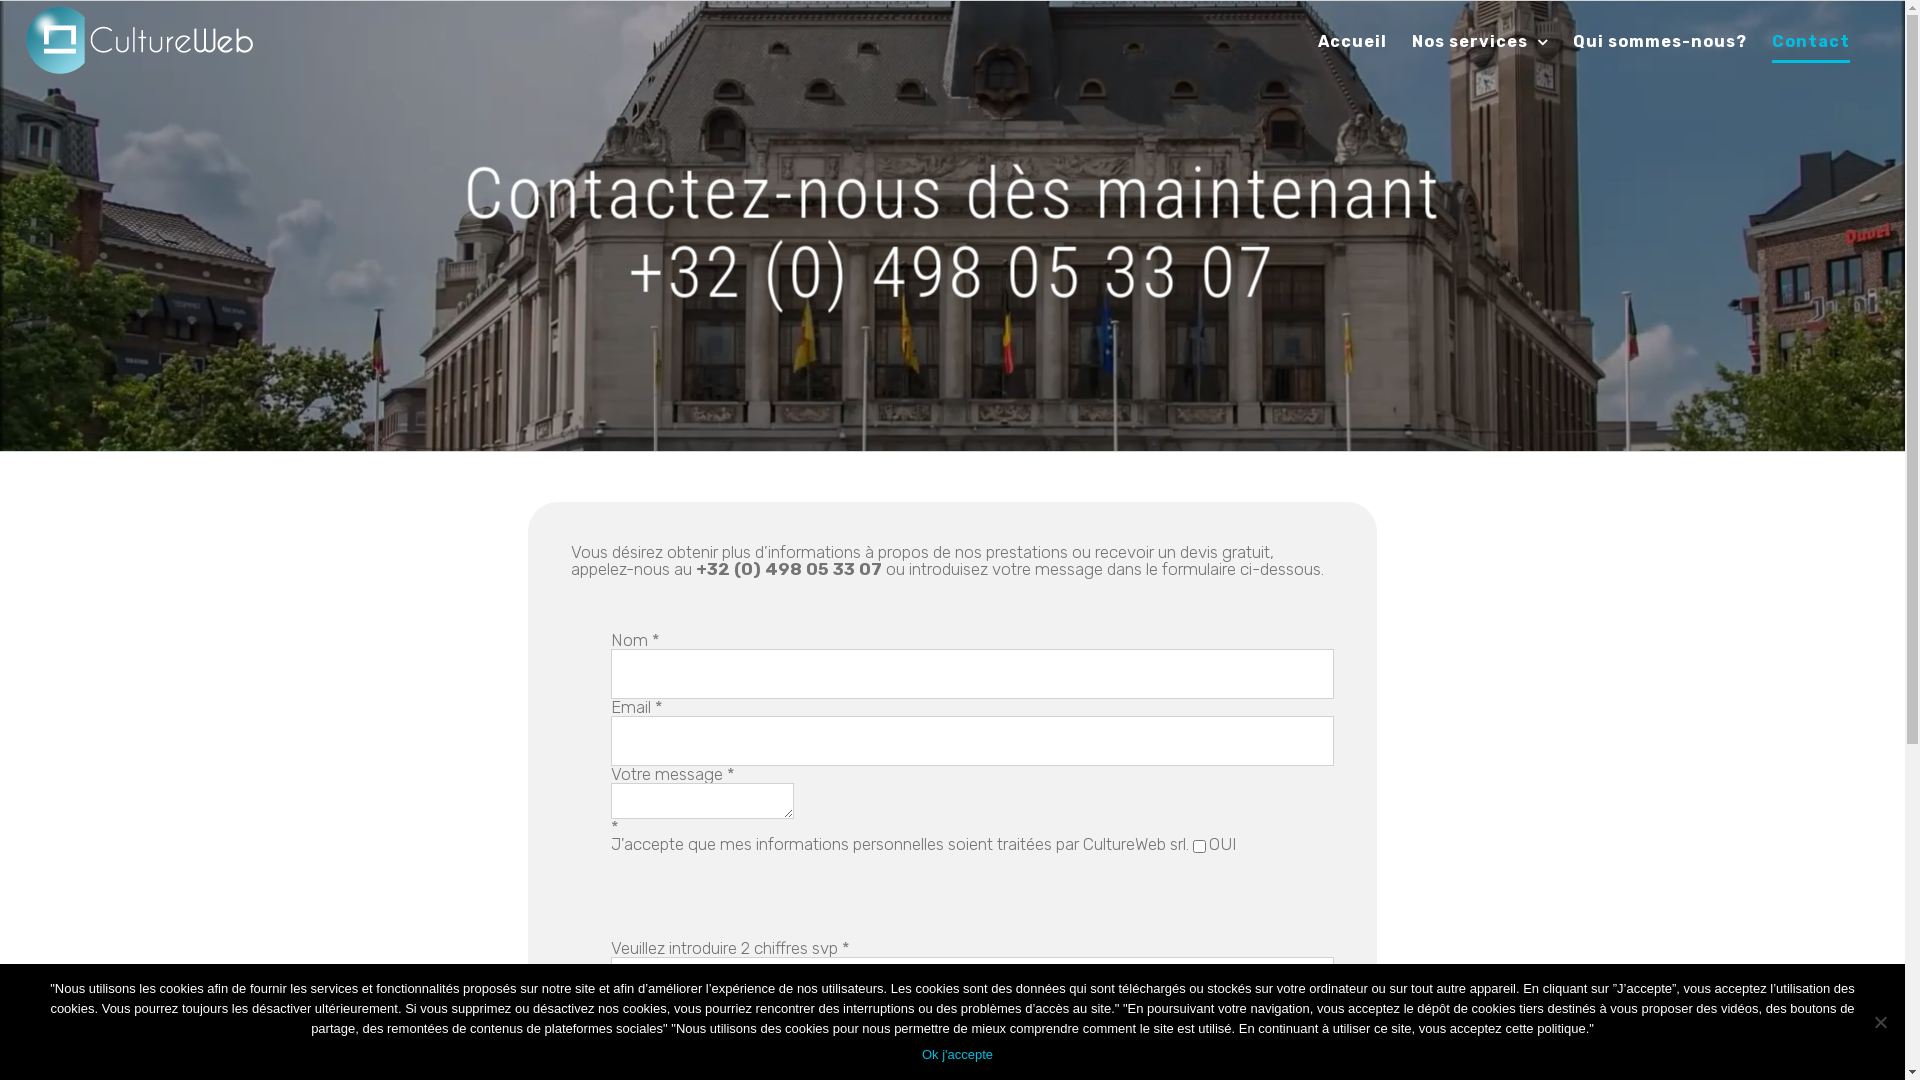  Describe the element at coordinates (1660, 42) in the screenshot. I see `Qui sommes-nous?` at that location.